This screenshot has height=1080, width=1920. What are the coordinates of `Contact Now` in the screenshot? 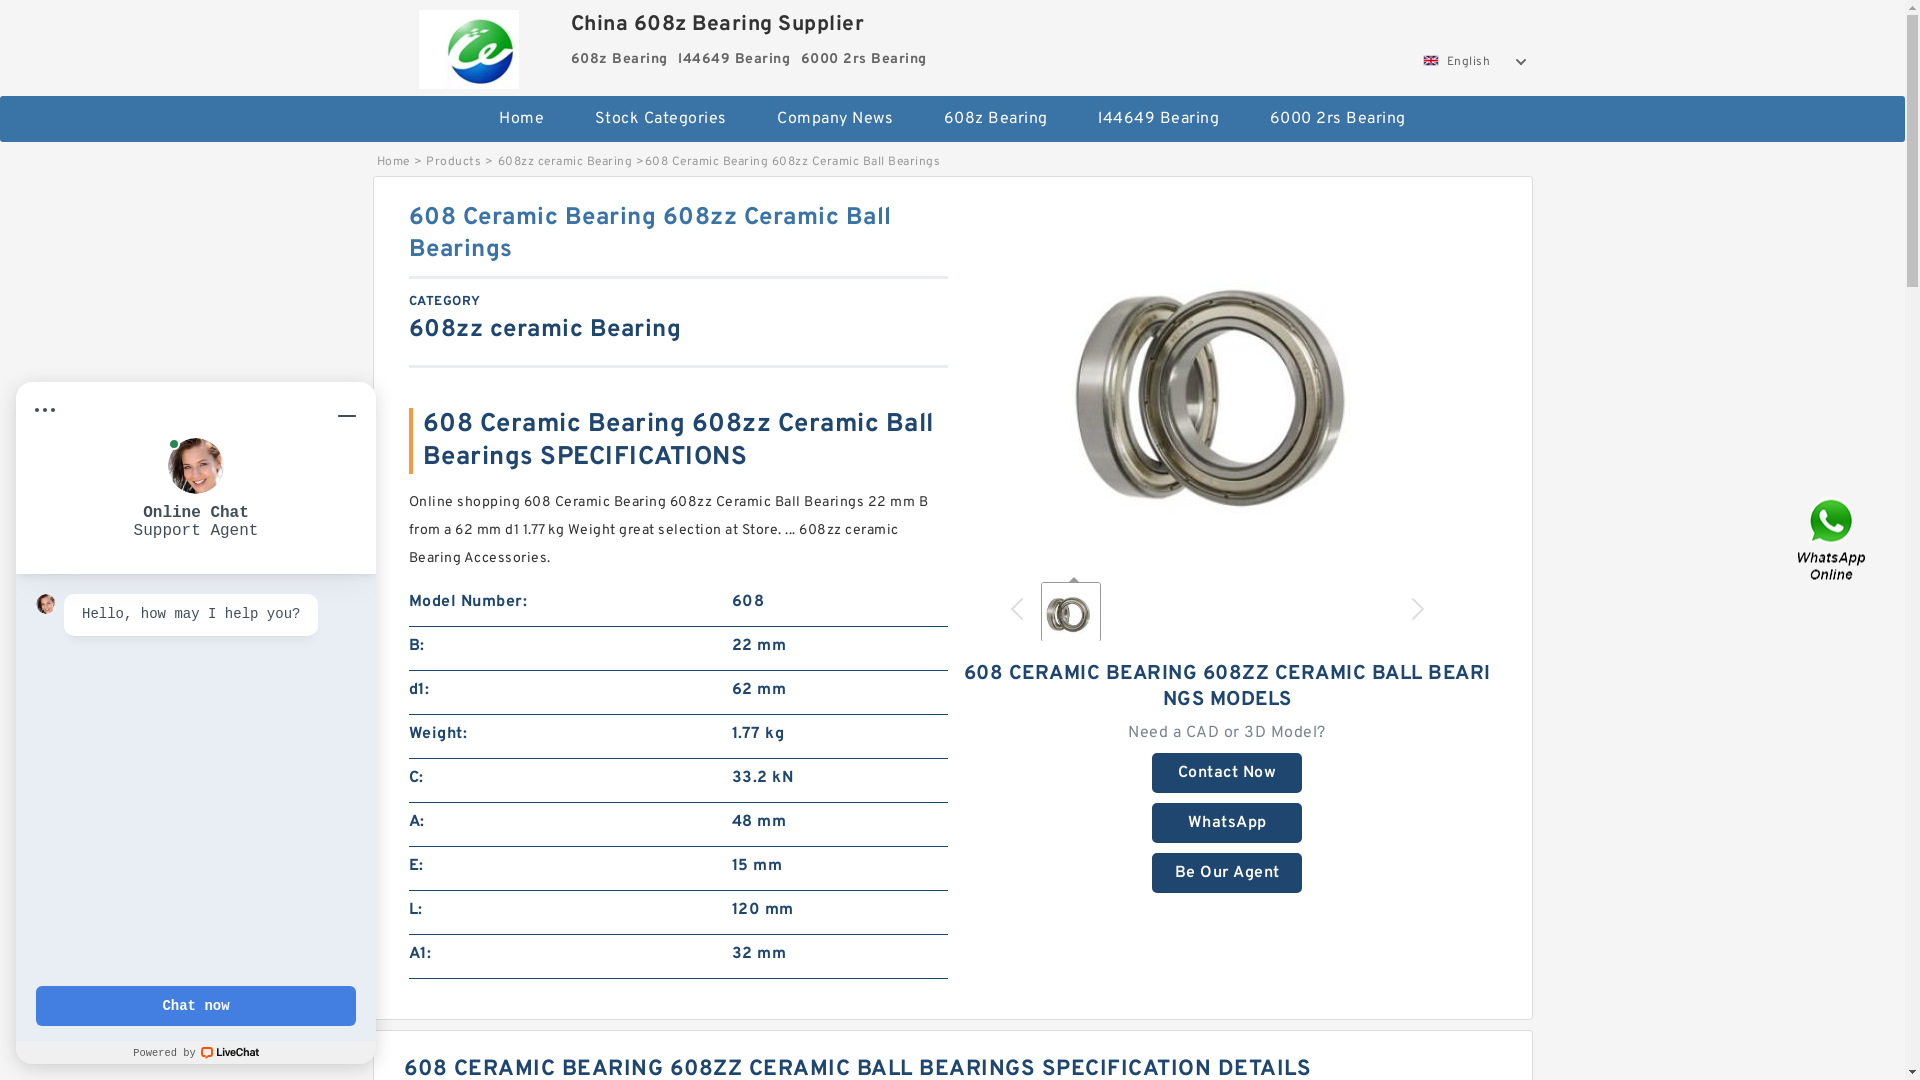 It's located at (1227, 773).